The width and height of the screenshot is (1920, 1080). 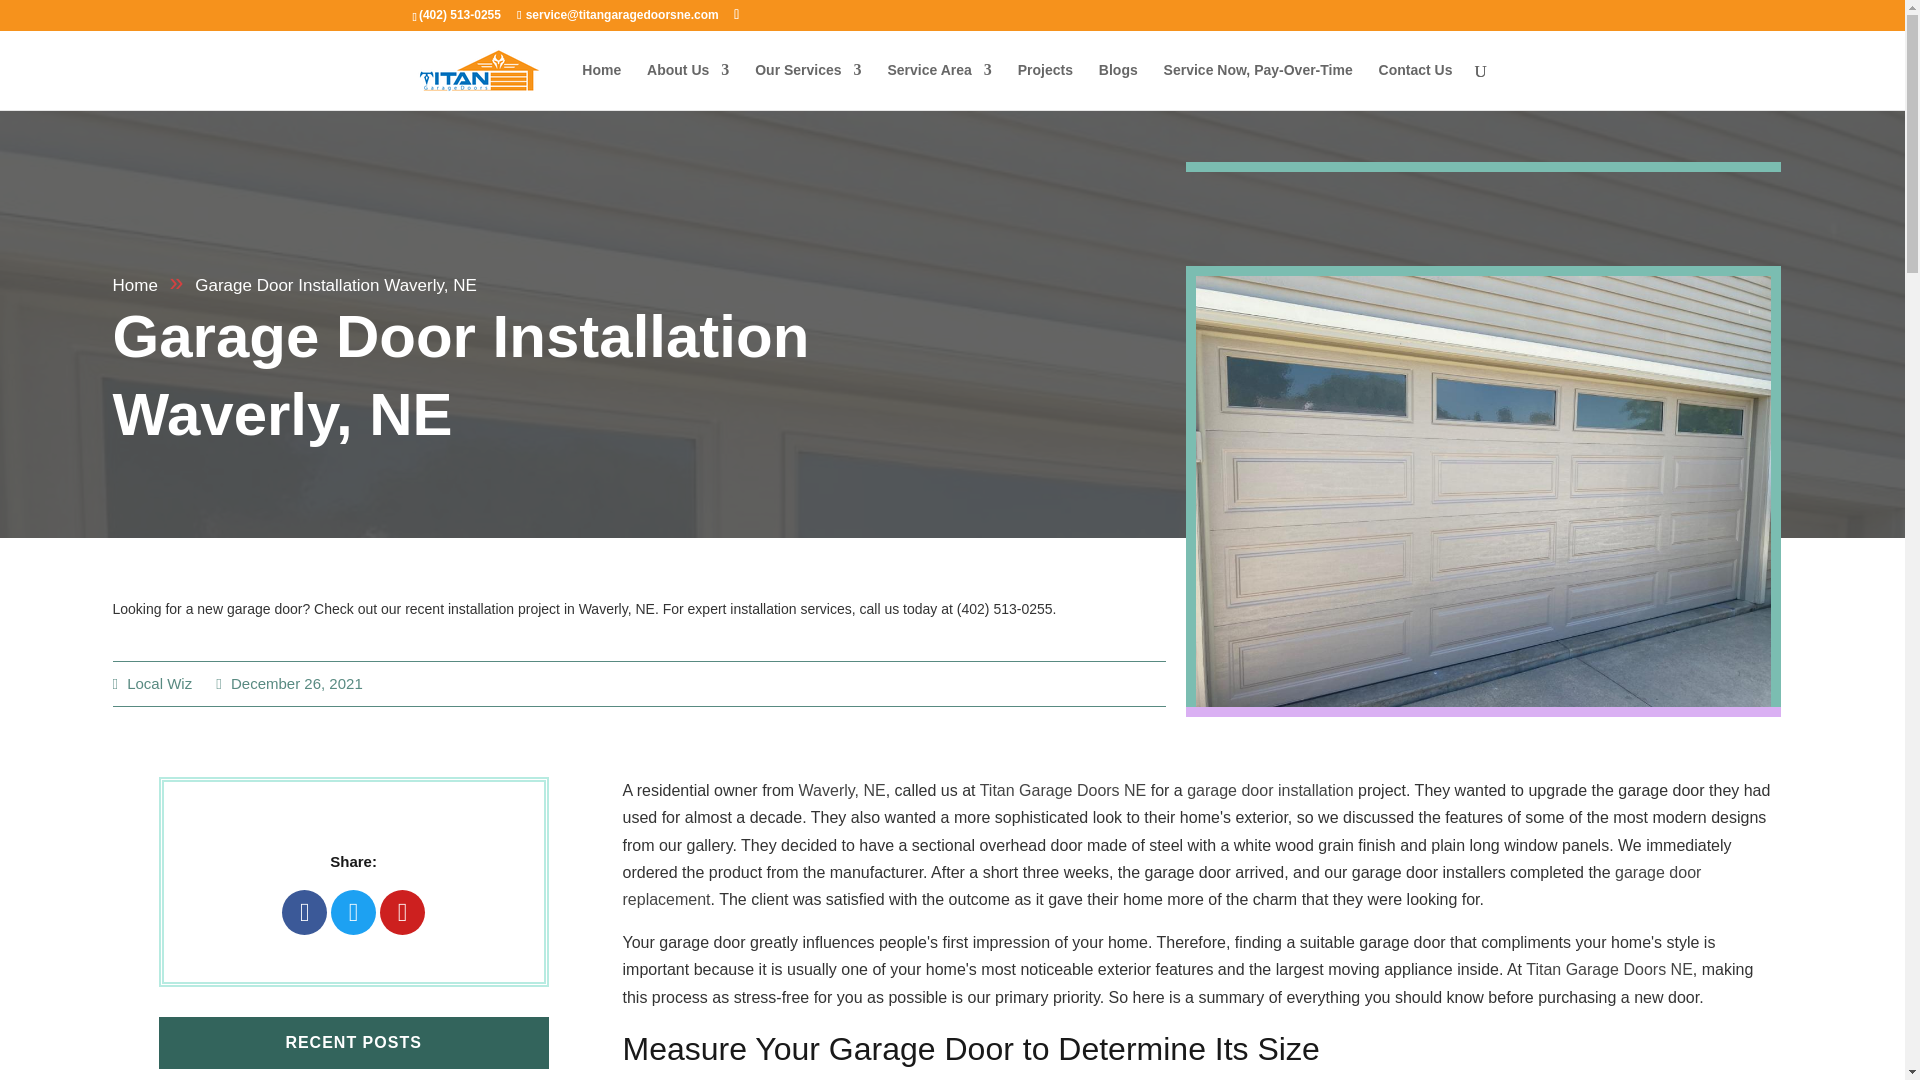 What do you see at coordinates (688, 86) in the screenshot?
I see `About Us` at bounding box center [688, 86].